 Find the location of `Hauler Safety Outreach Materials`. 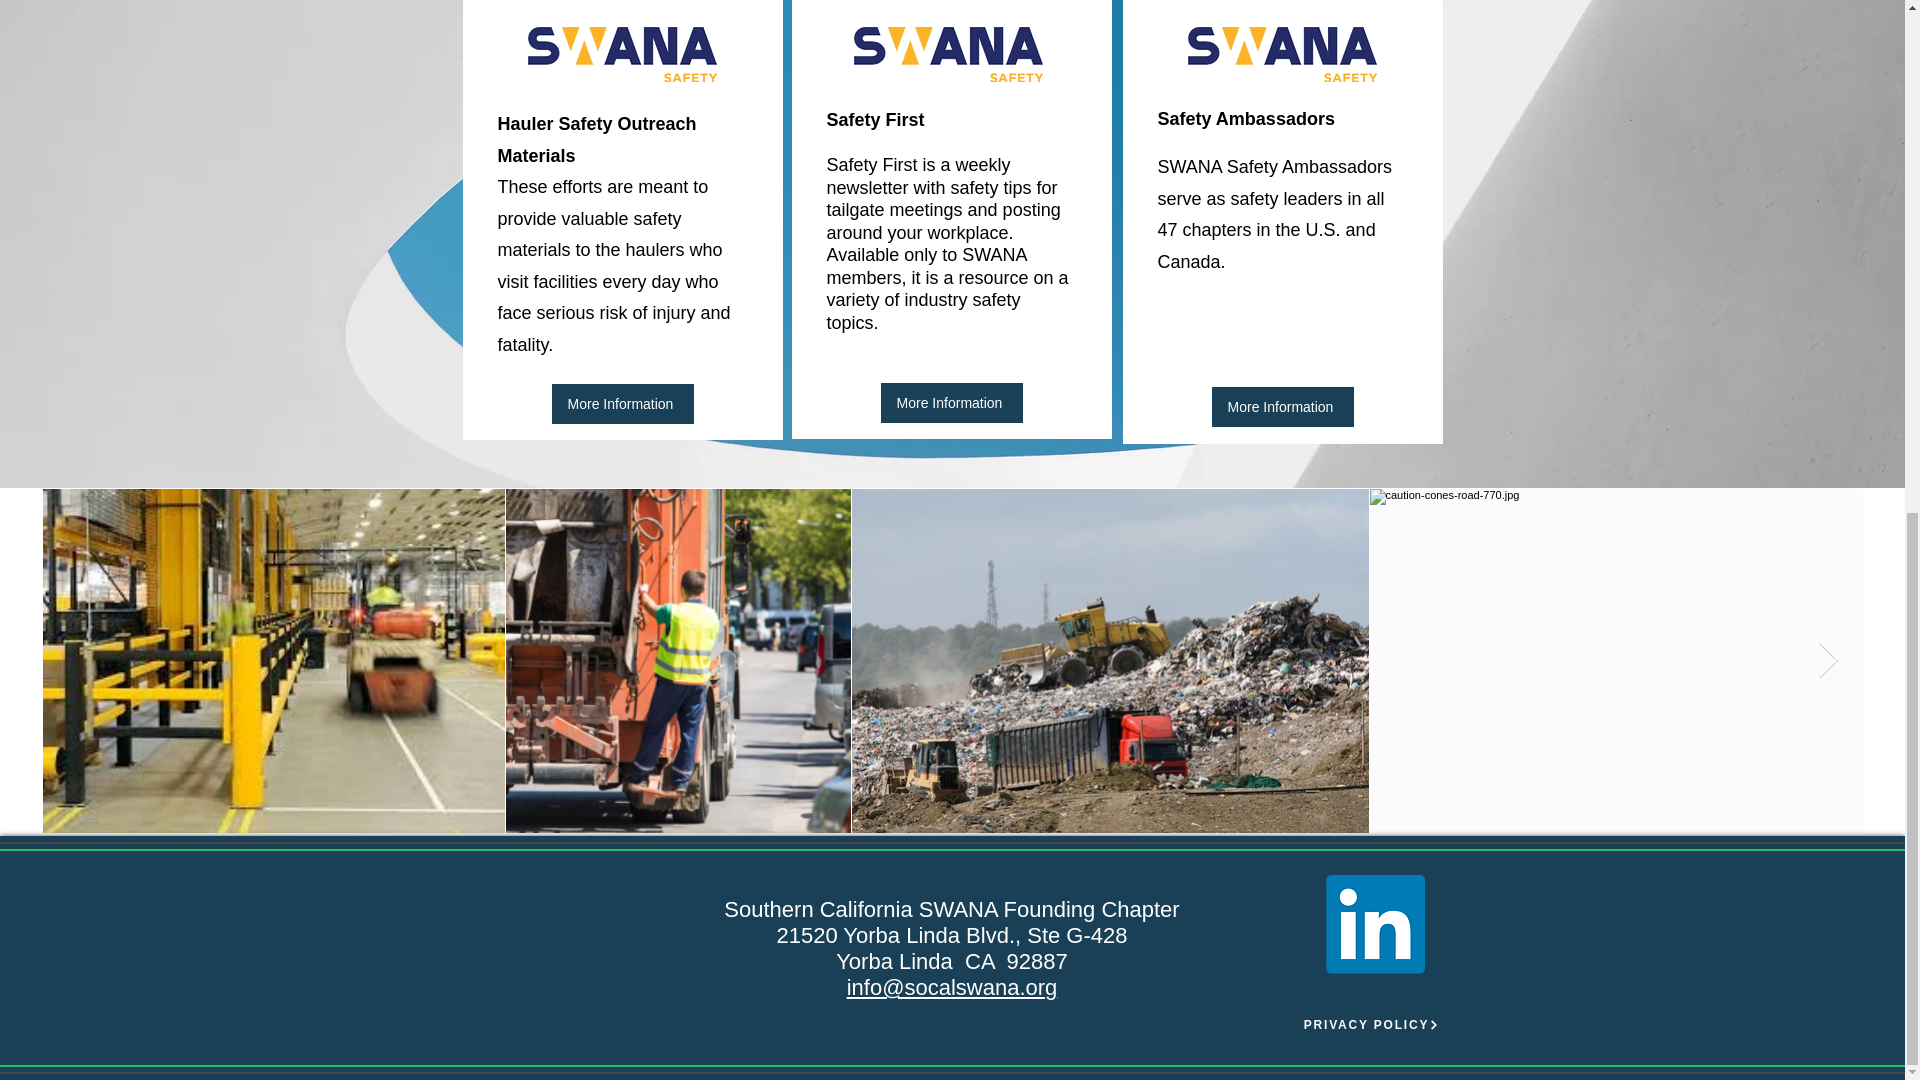

Hauler Safety Outreach Materials is located at coordinates (596, 140).